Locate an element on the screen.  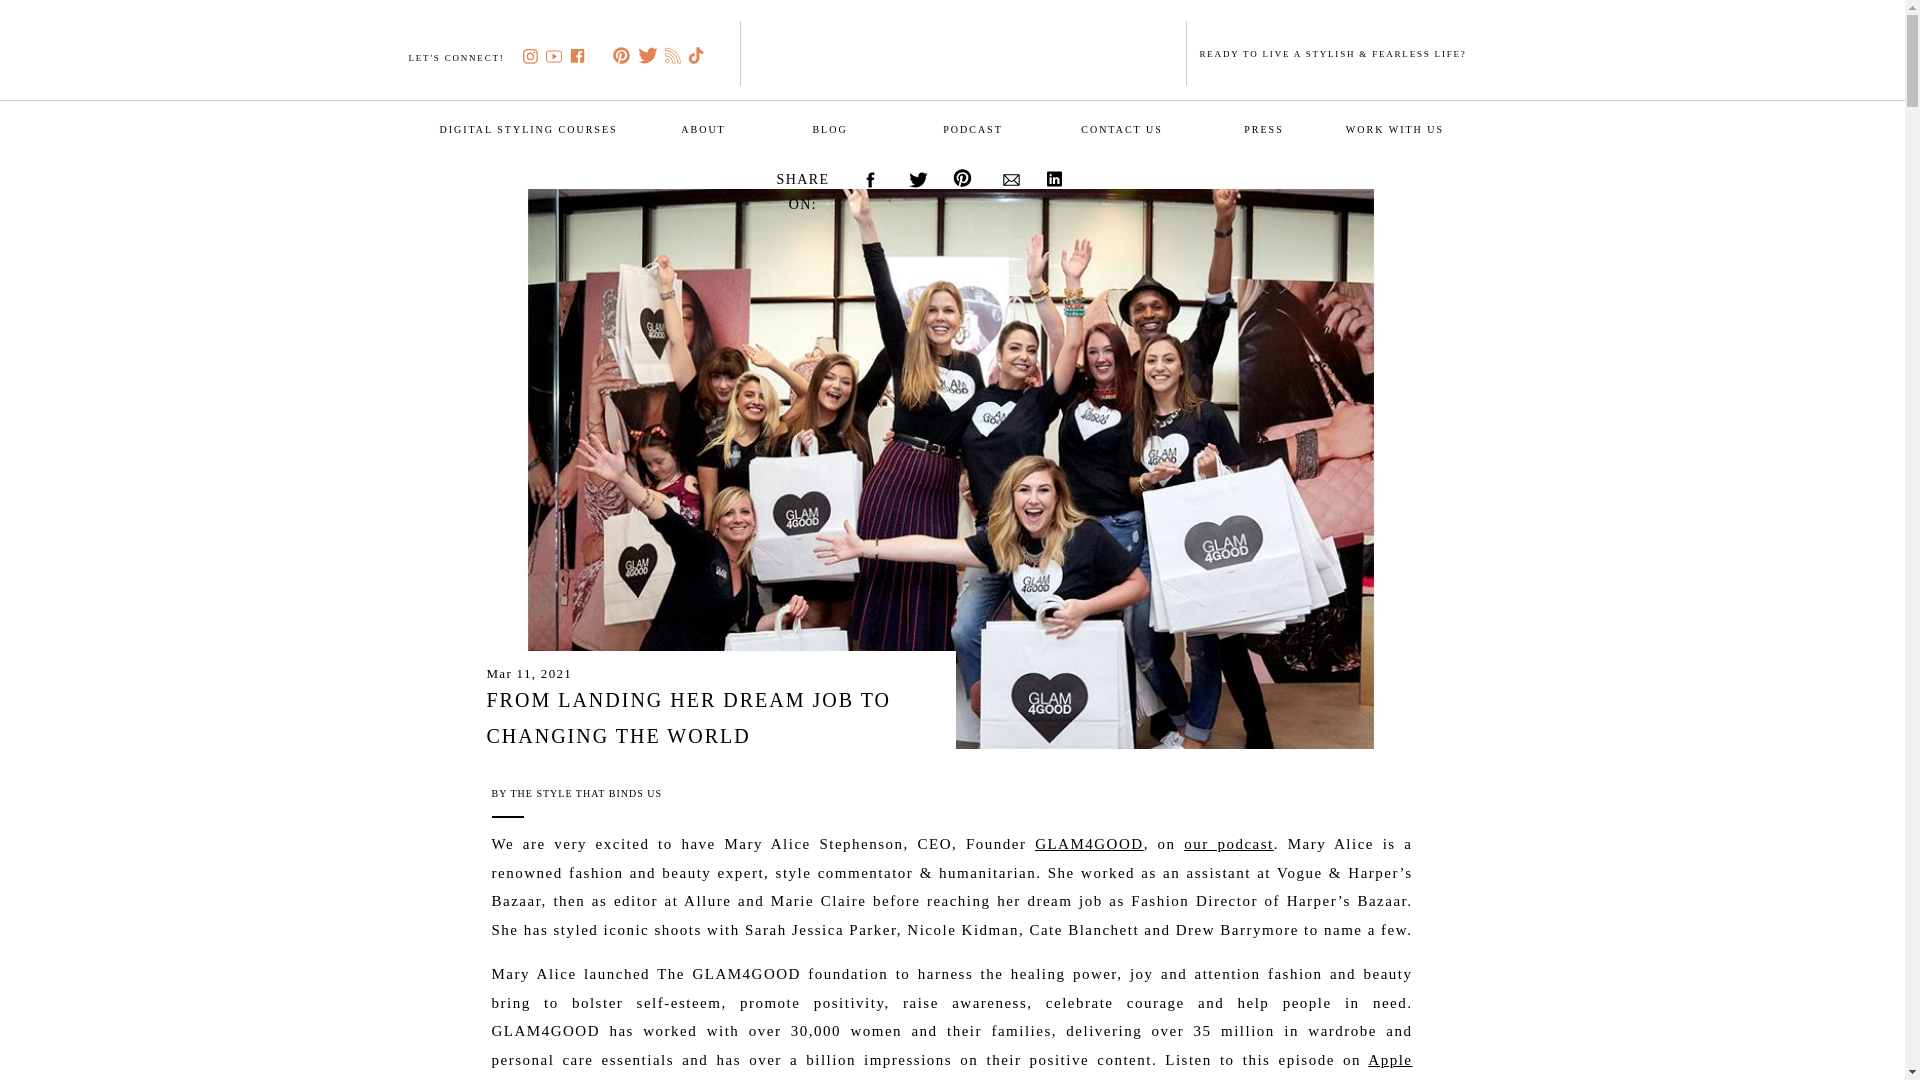
PRESS is located at coordinates (1263, 128).